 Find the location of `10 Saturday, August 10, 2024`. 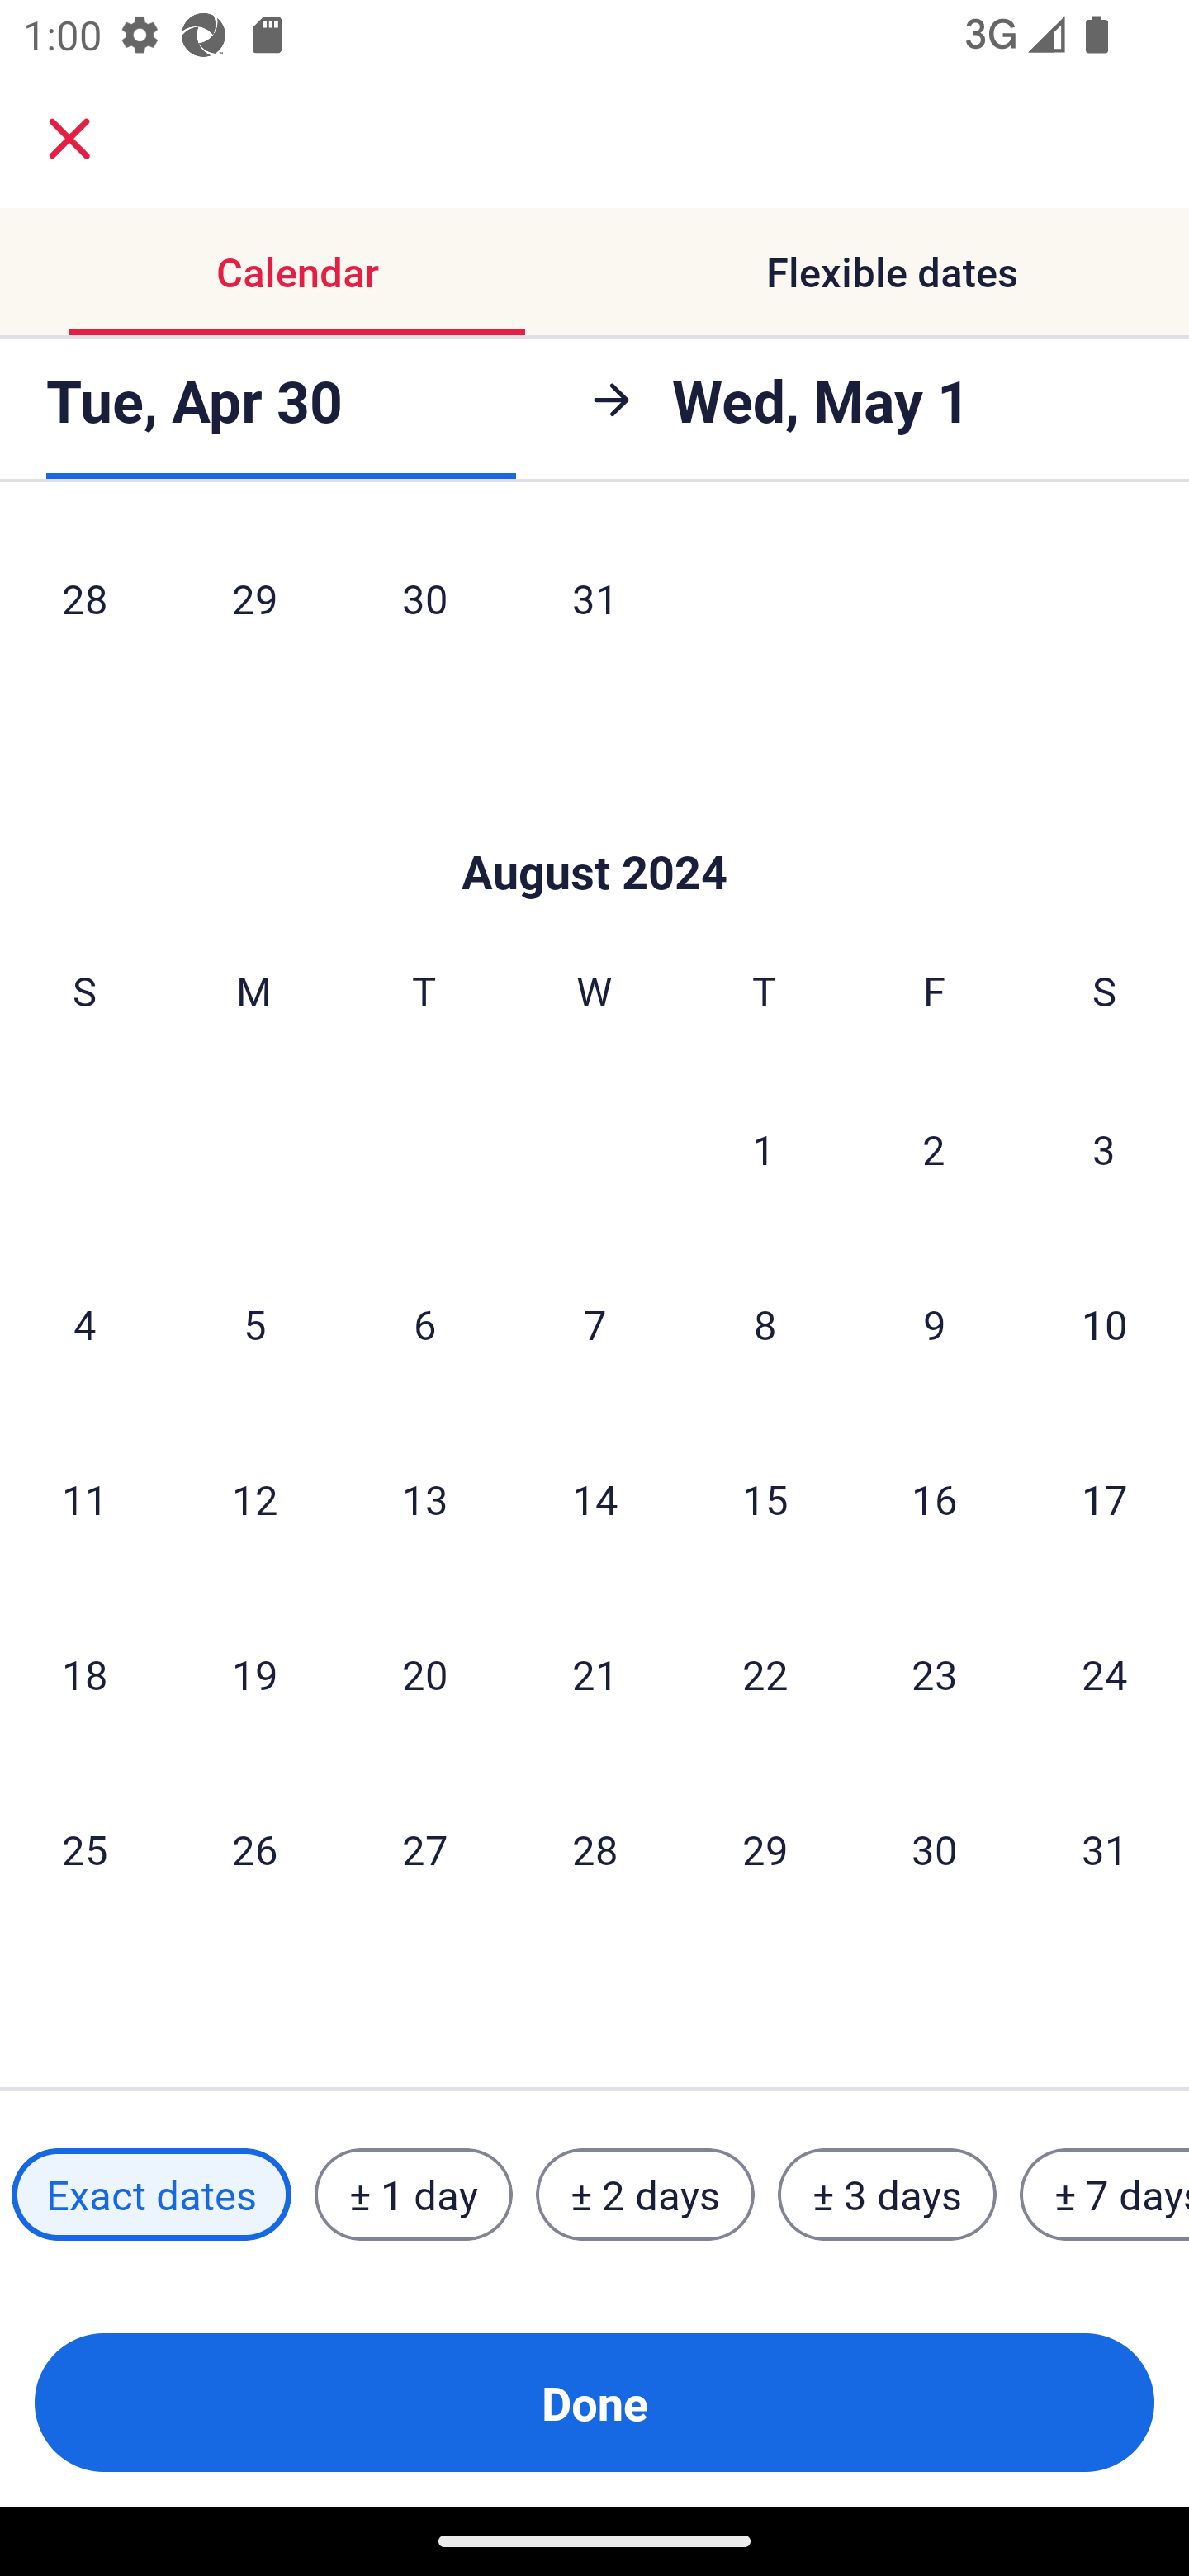

10 Saturday, August 10, 2024 is located at coordinates (1105, 1324).